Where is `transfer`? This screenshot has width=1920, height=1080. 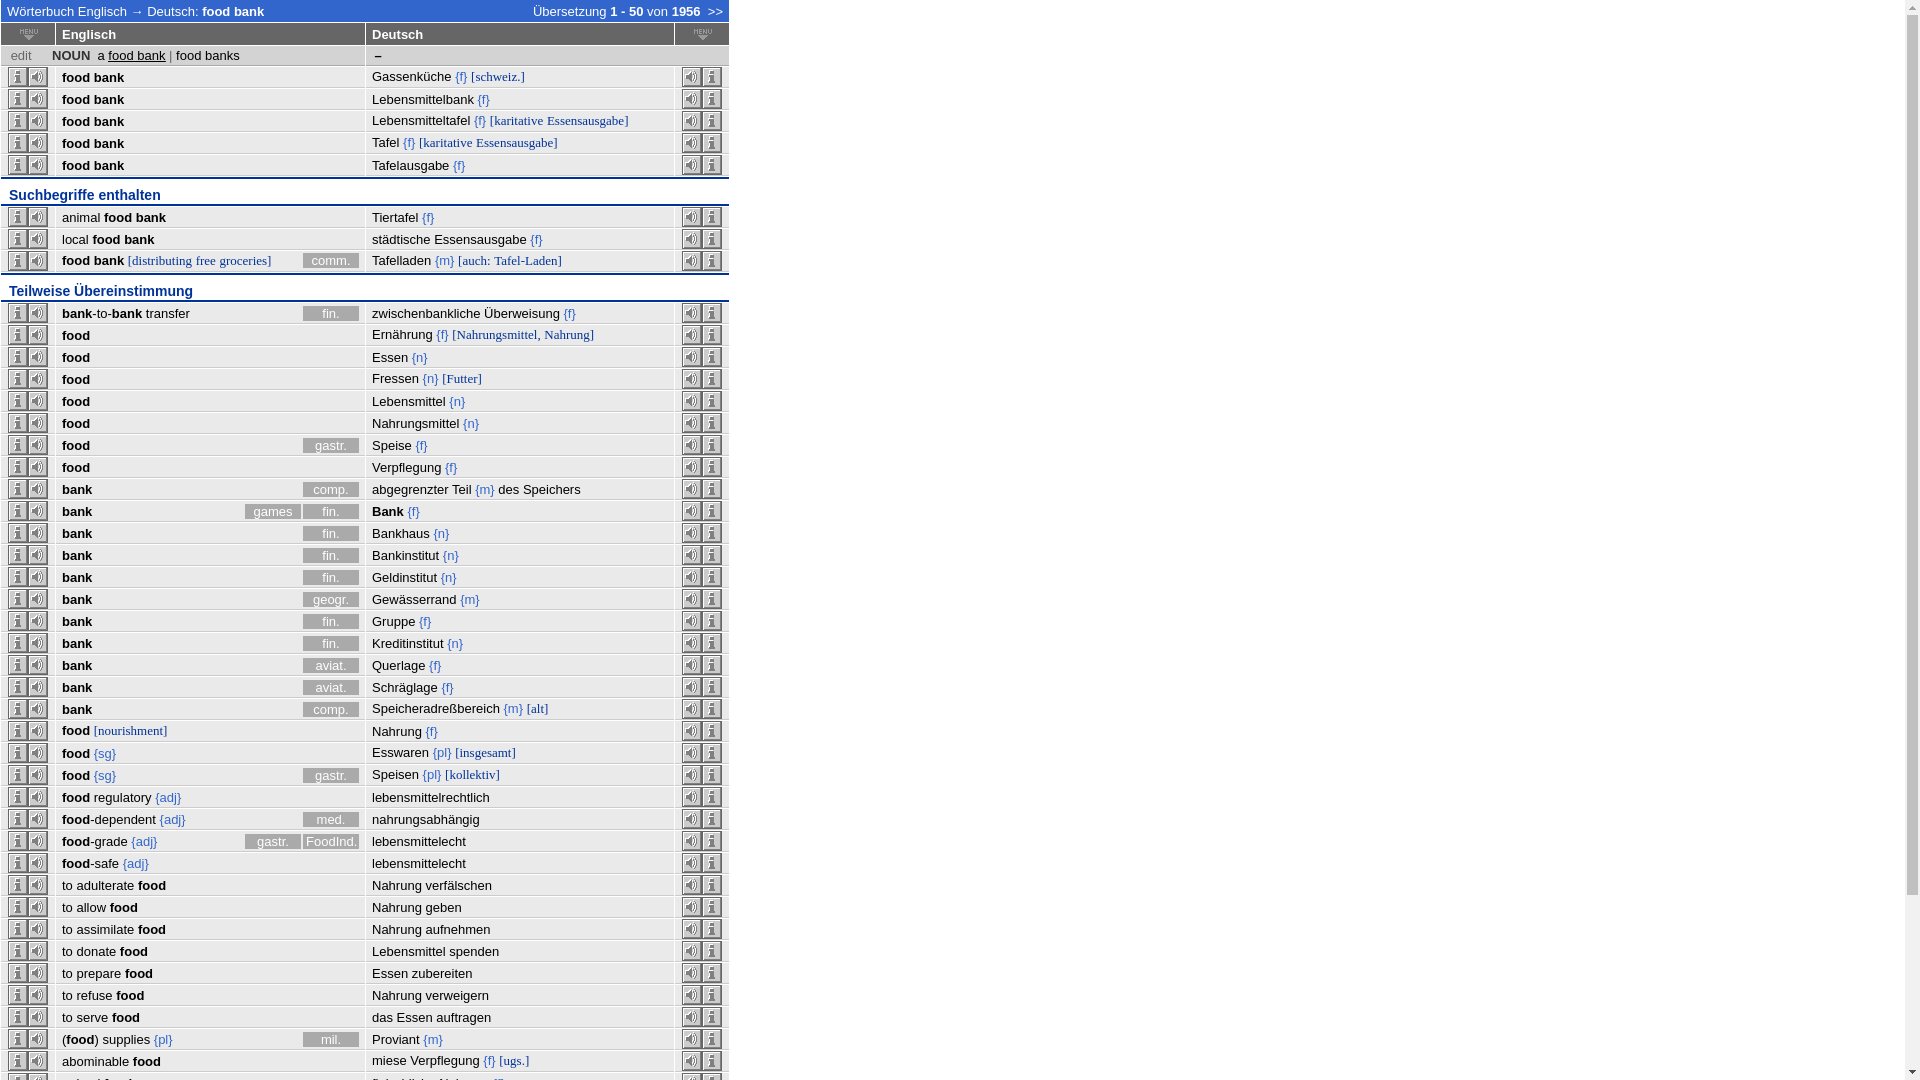 transfer is located at coordinates (168, 314).